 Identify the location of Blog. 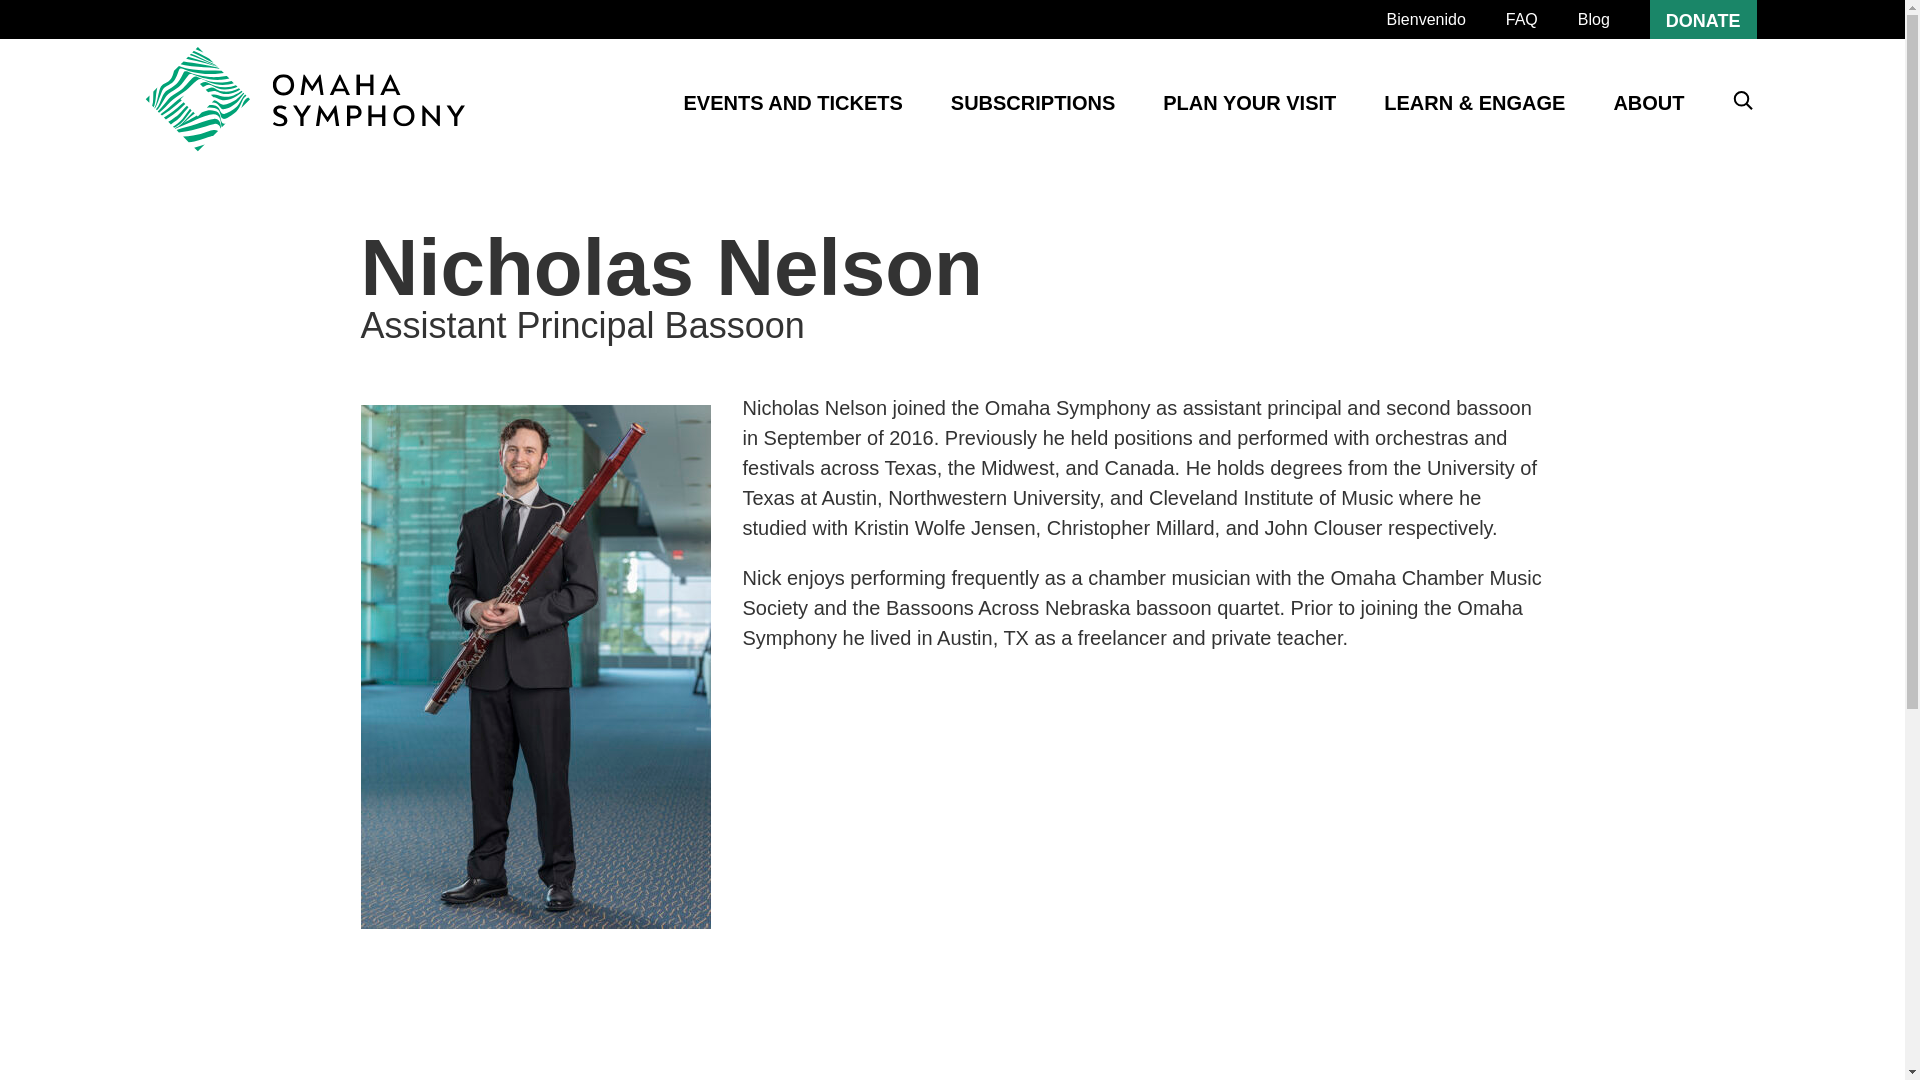
(1594, 18).